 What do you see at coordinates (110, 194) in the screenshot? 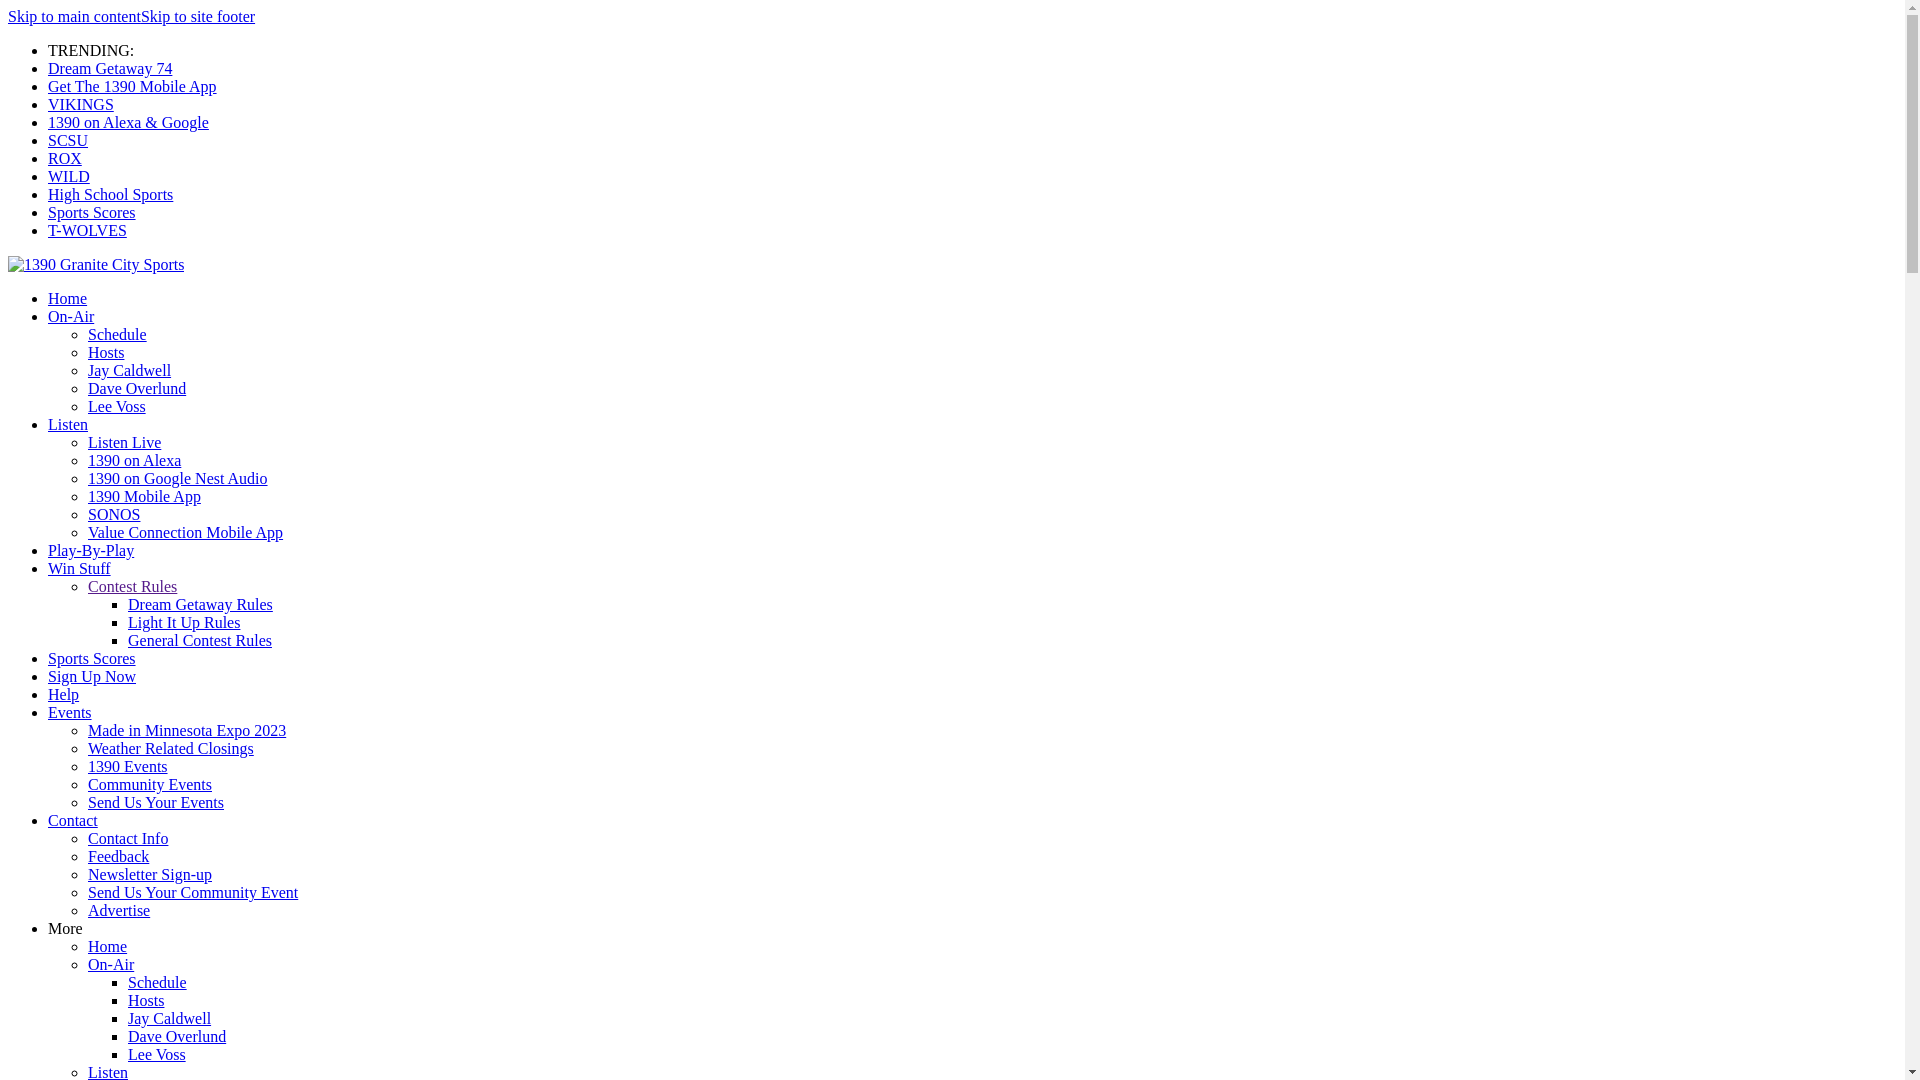
I see `High School Sports` at bounding box center [110, 194].